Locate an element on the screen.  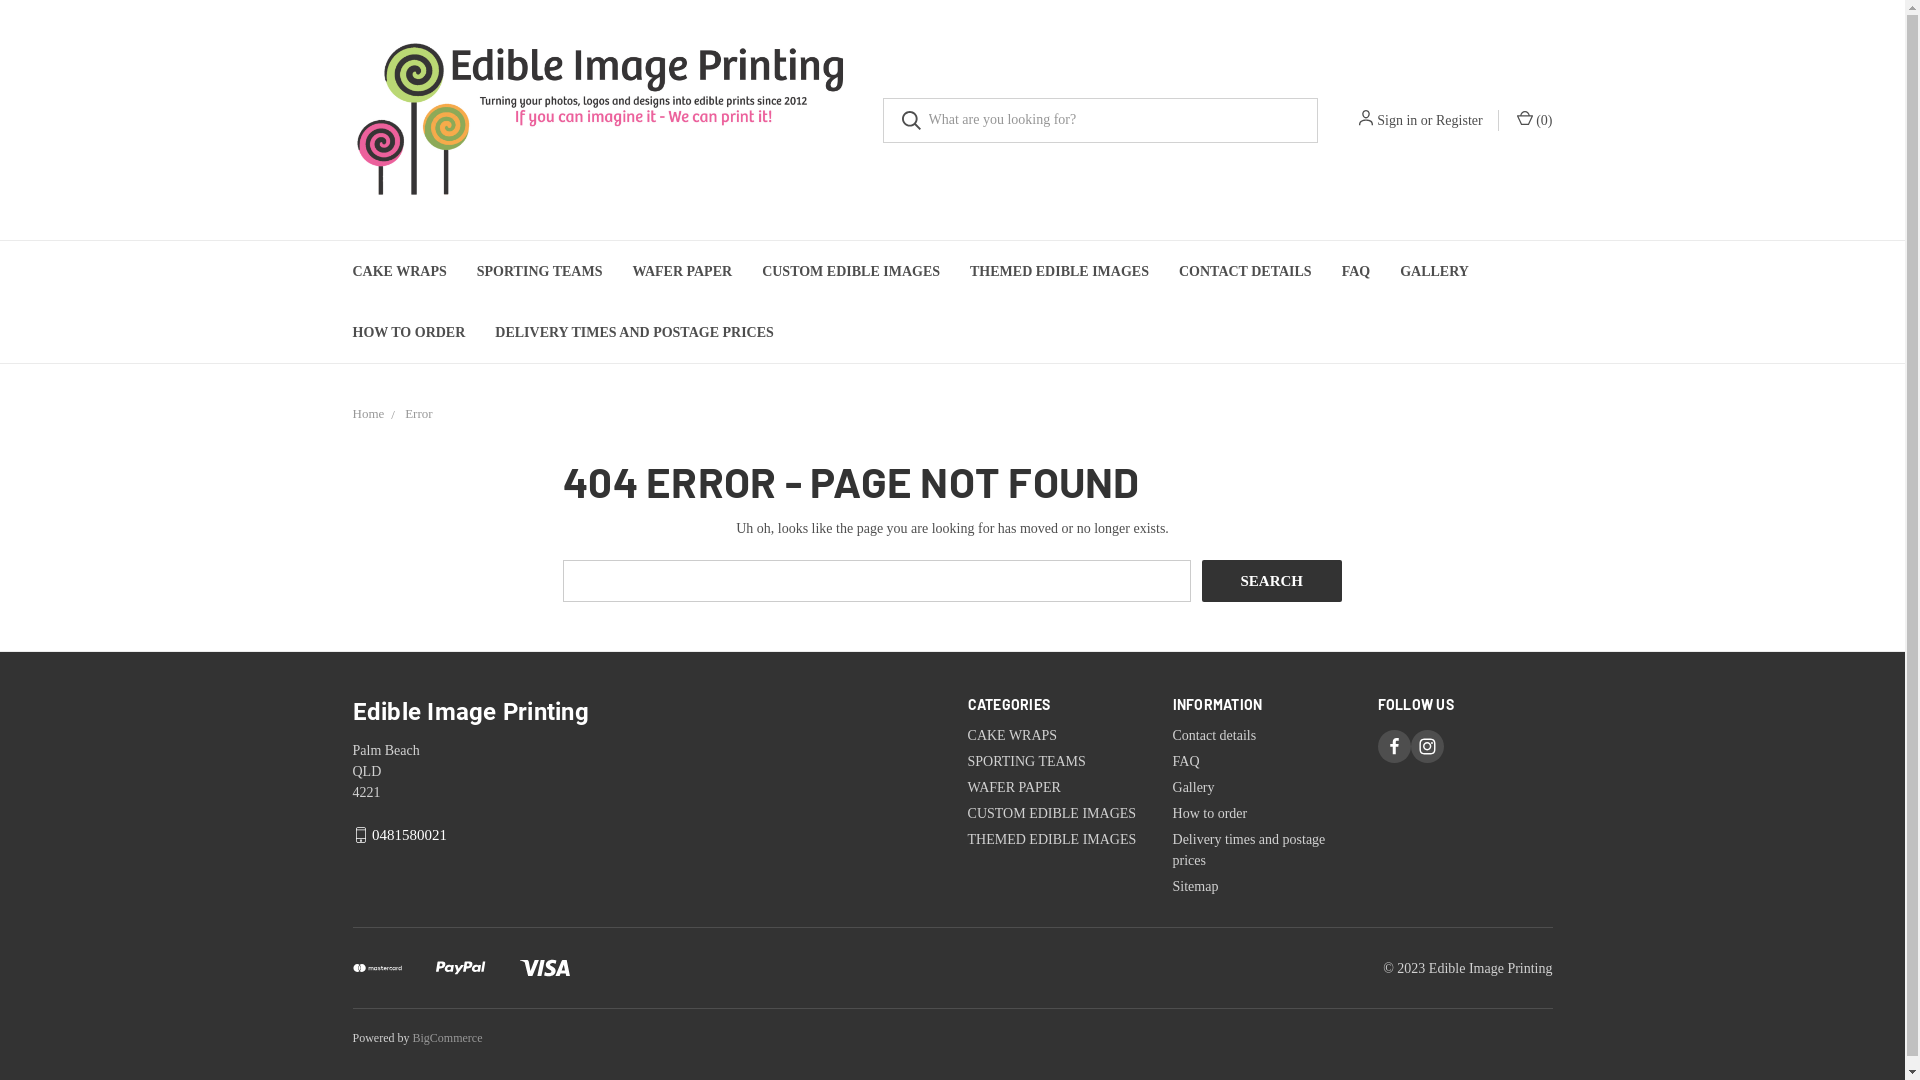
0481580021 is located at coordinates (410, 835).